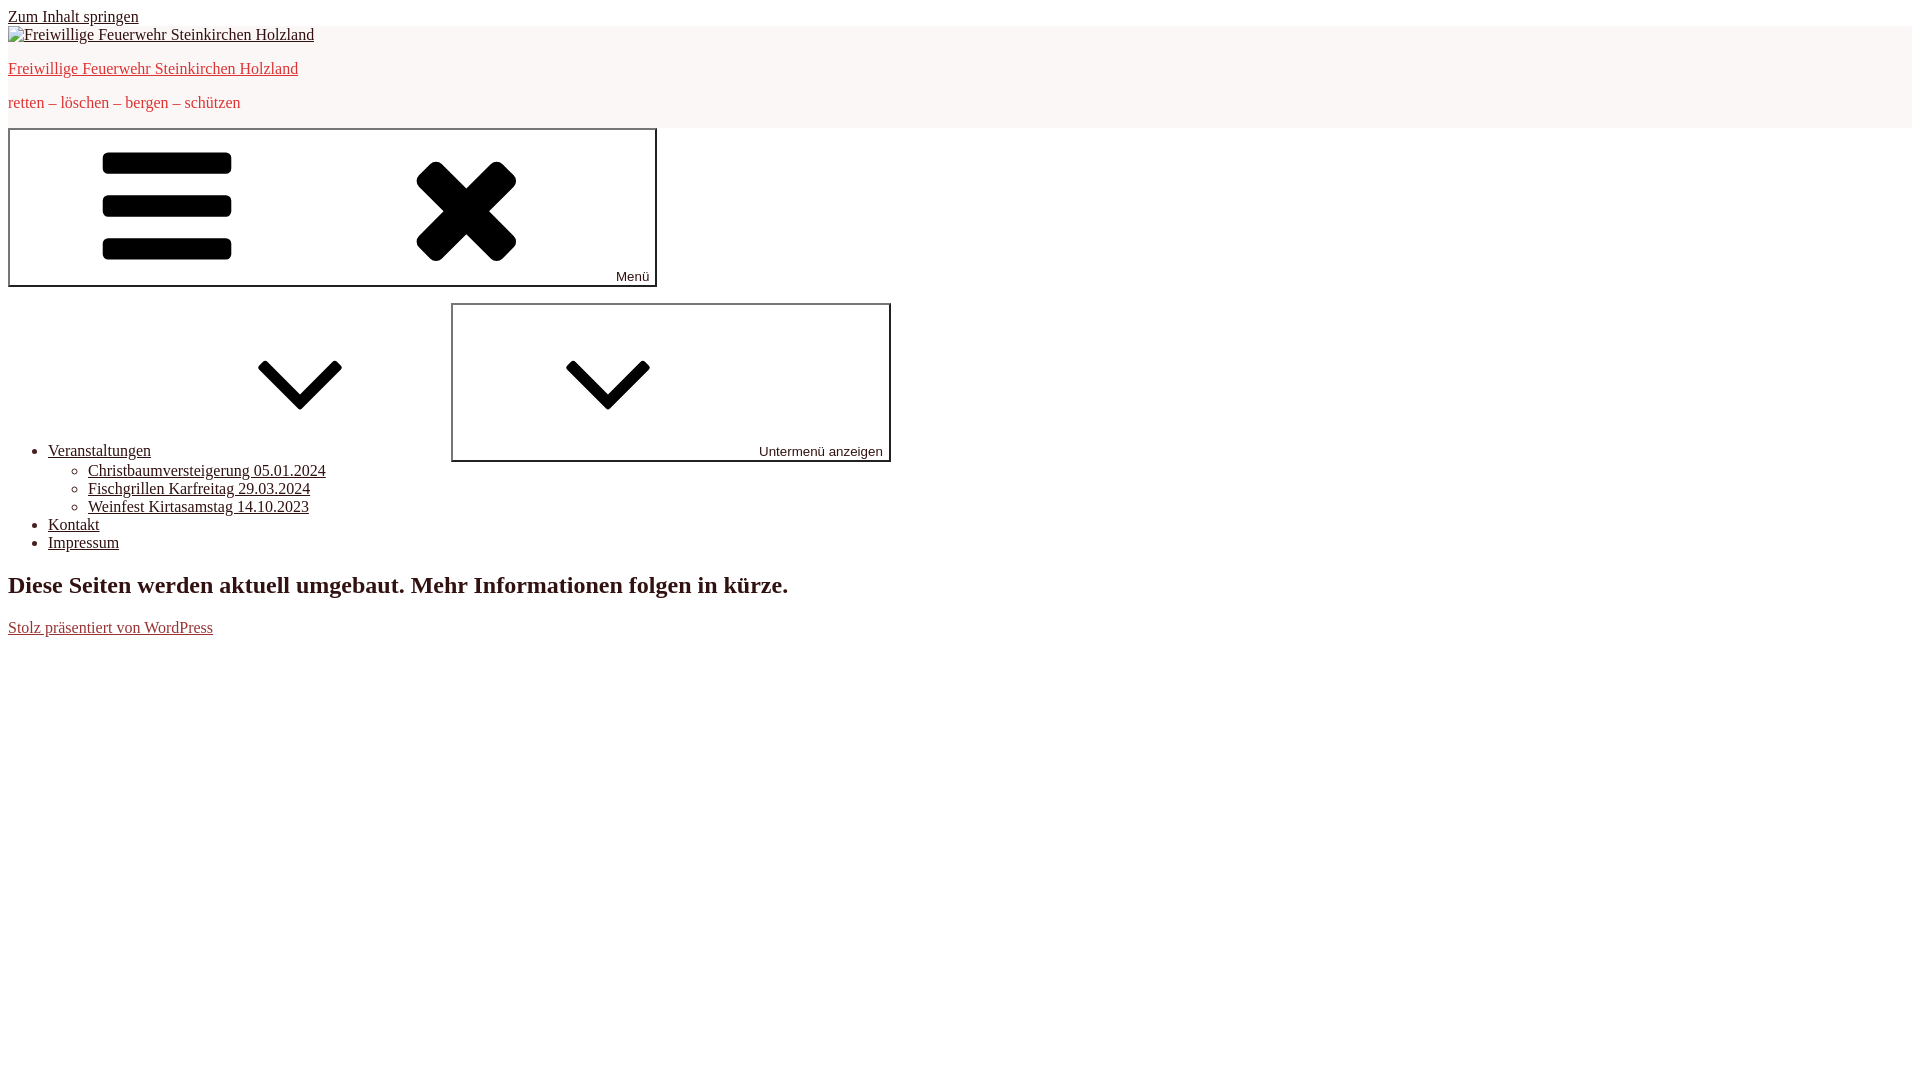 This screenshot has width=1920, height=1080. Describe the element at coordinates (199, 488) in the screenshot. I see `Fischgrillen Karfreitag 29.03.2024` at that location.